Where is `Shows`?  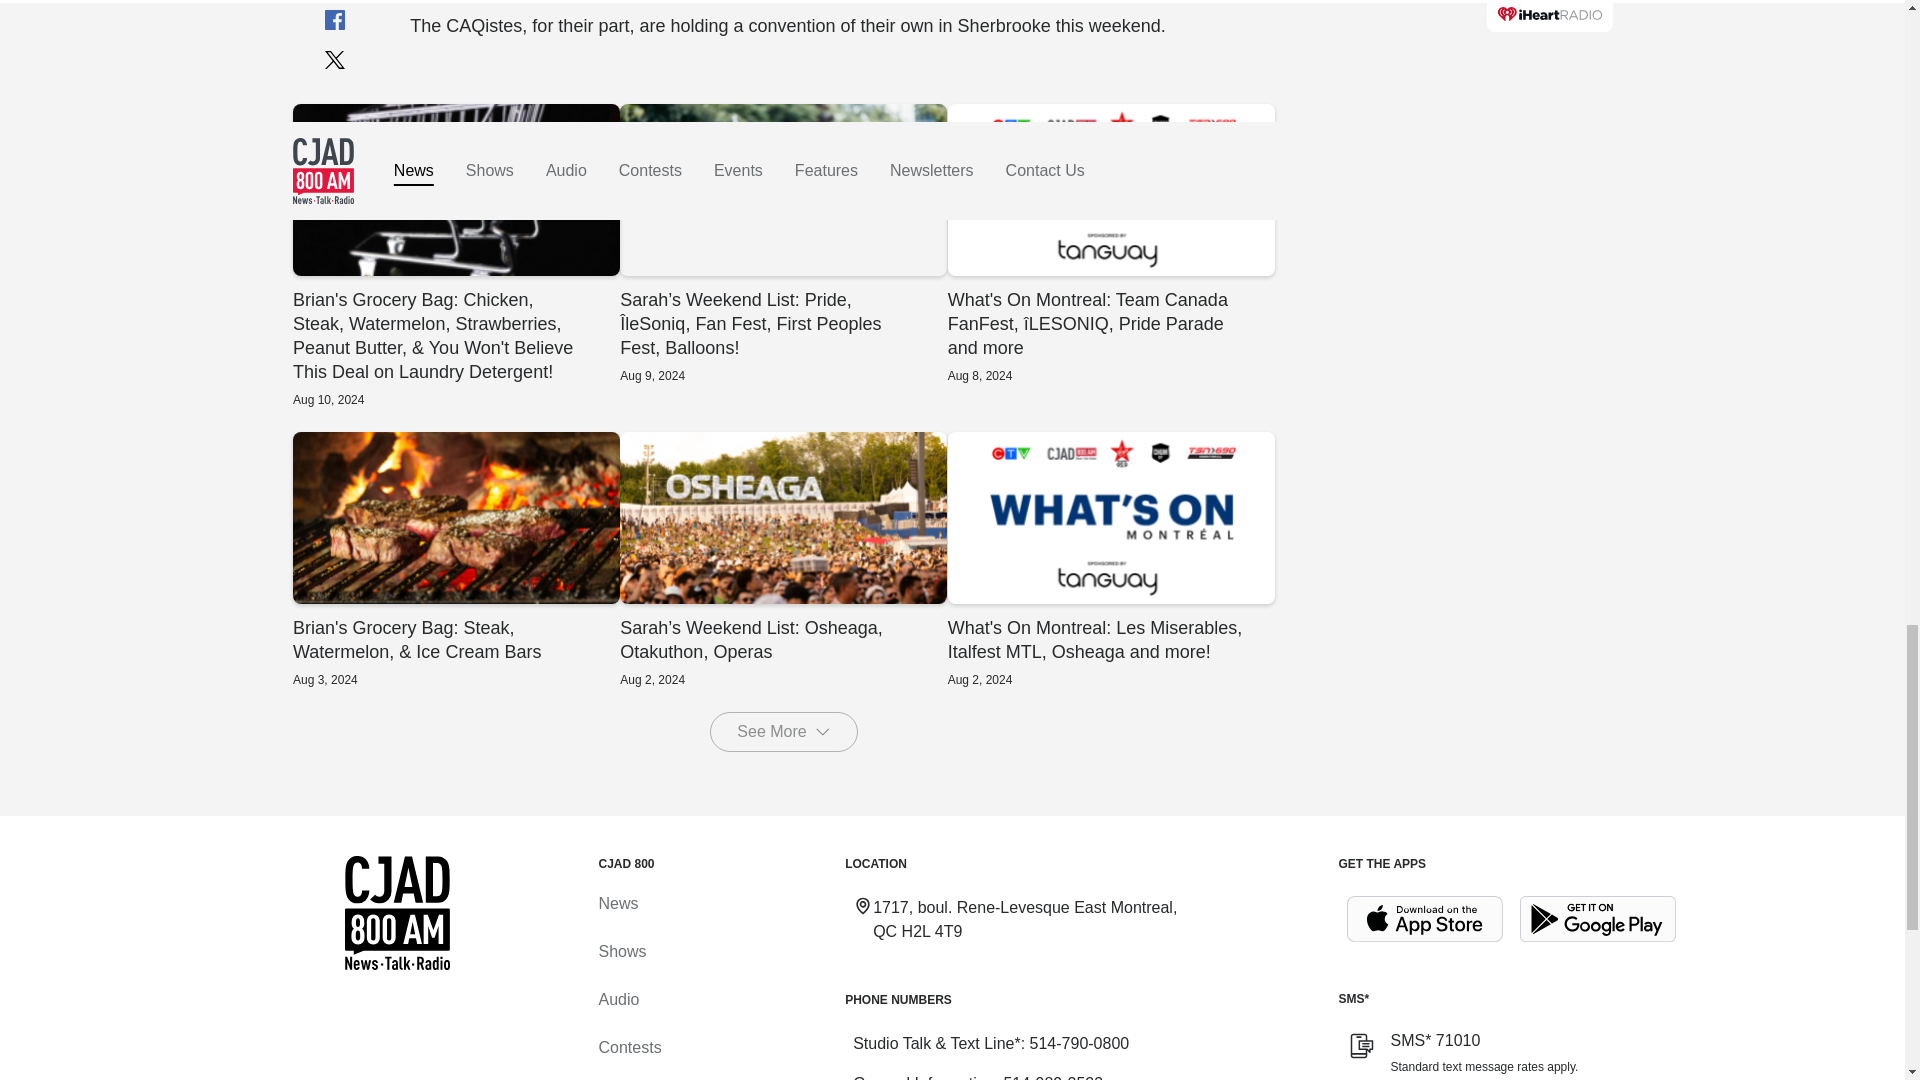 Shows is located at coordinates (621, 951).